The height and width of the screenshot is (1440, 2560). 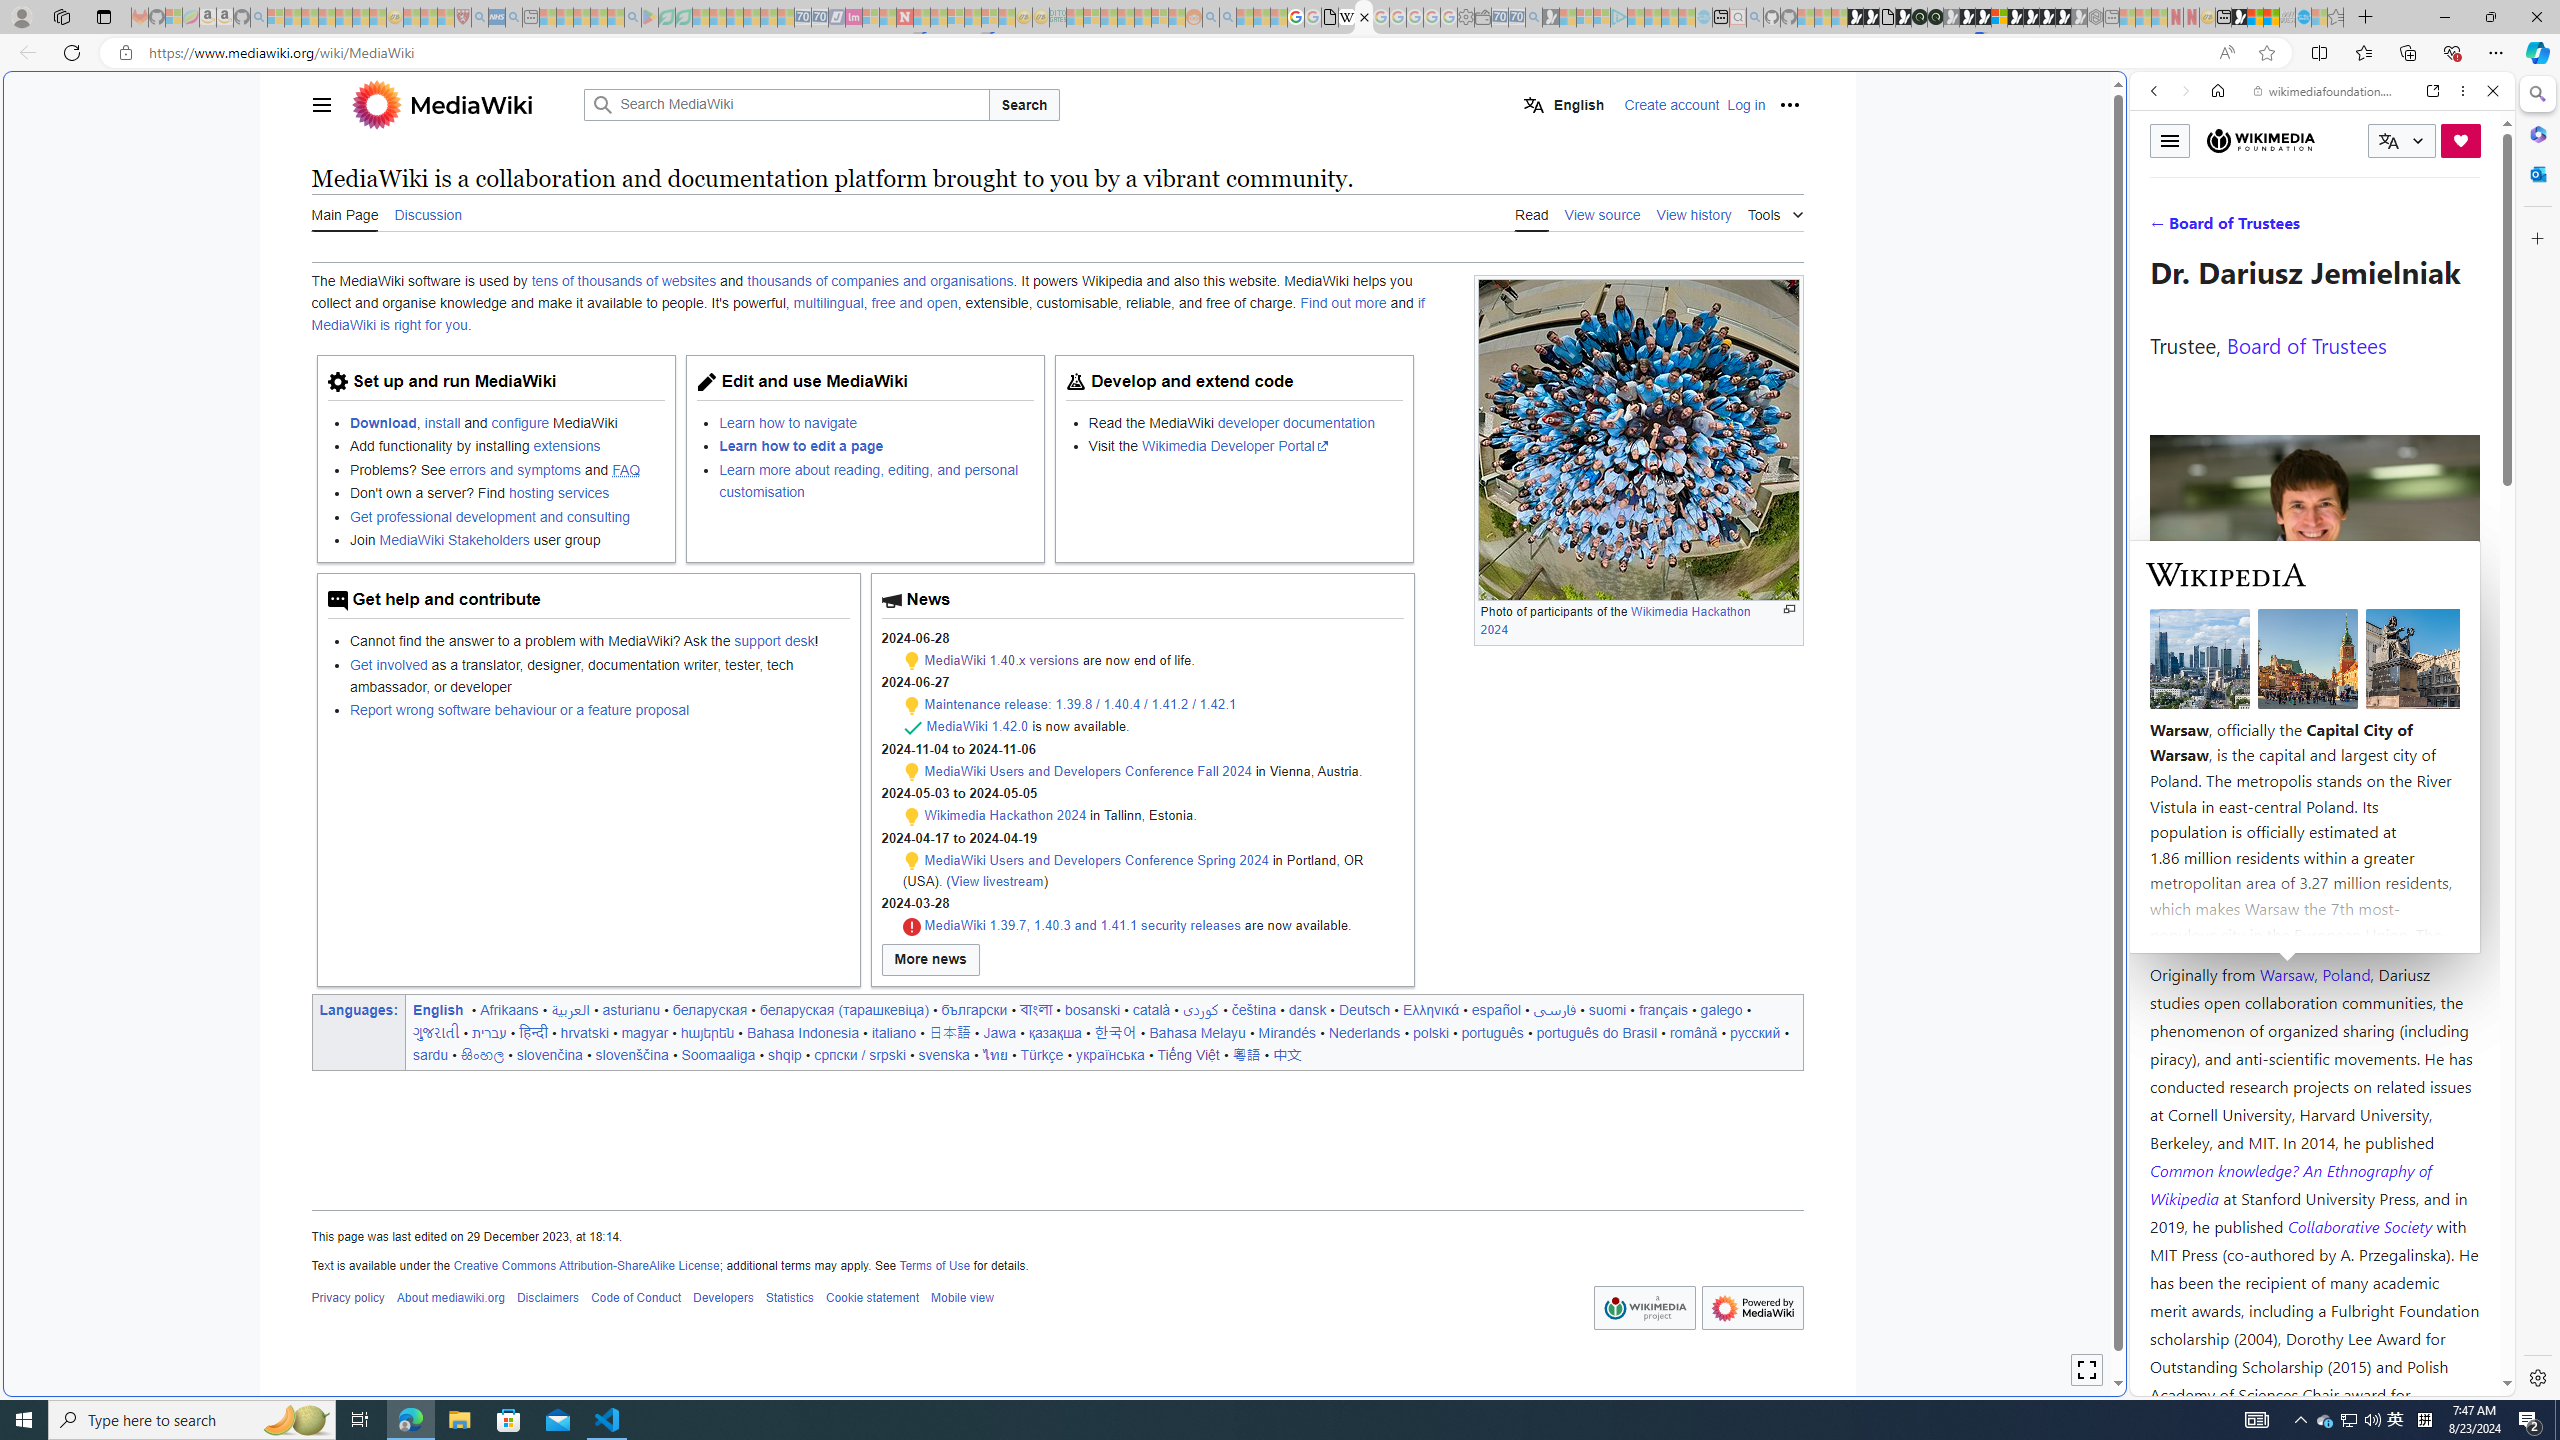 I want to click on Toggle menu, so click(x=2169, y=140).